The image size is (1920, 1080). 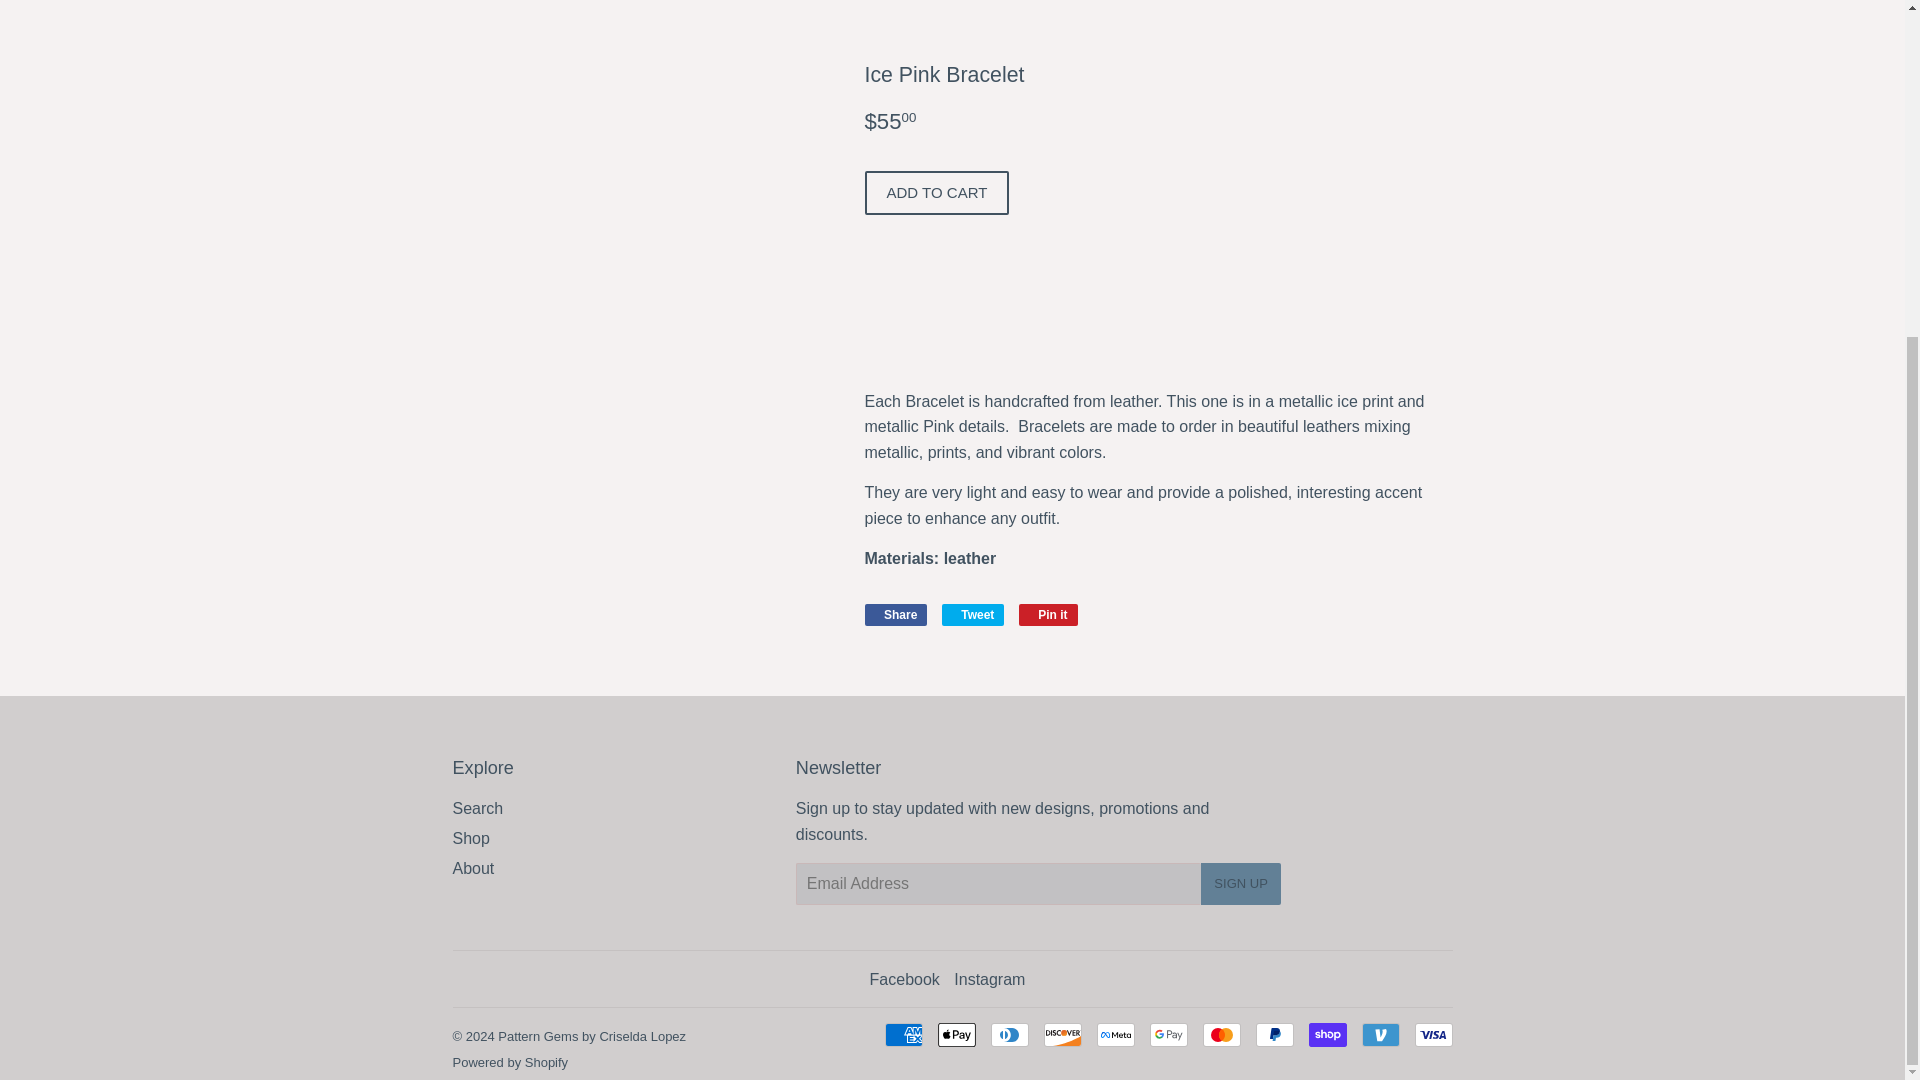 I want to click on Instagram, so click(x=990, y=979).